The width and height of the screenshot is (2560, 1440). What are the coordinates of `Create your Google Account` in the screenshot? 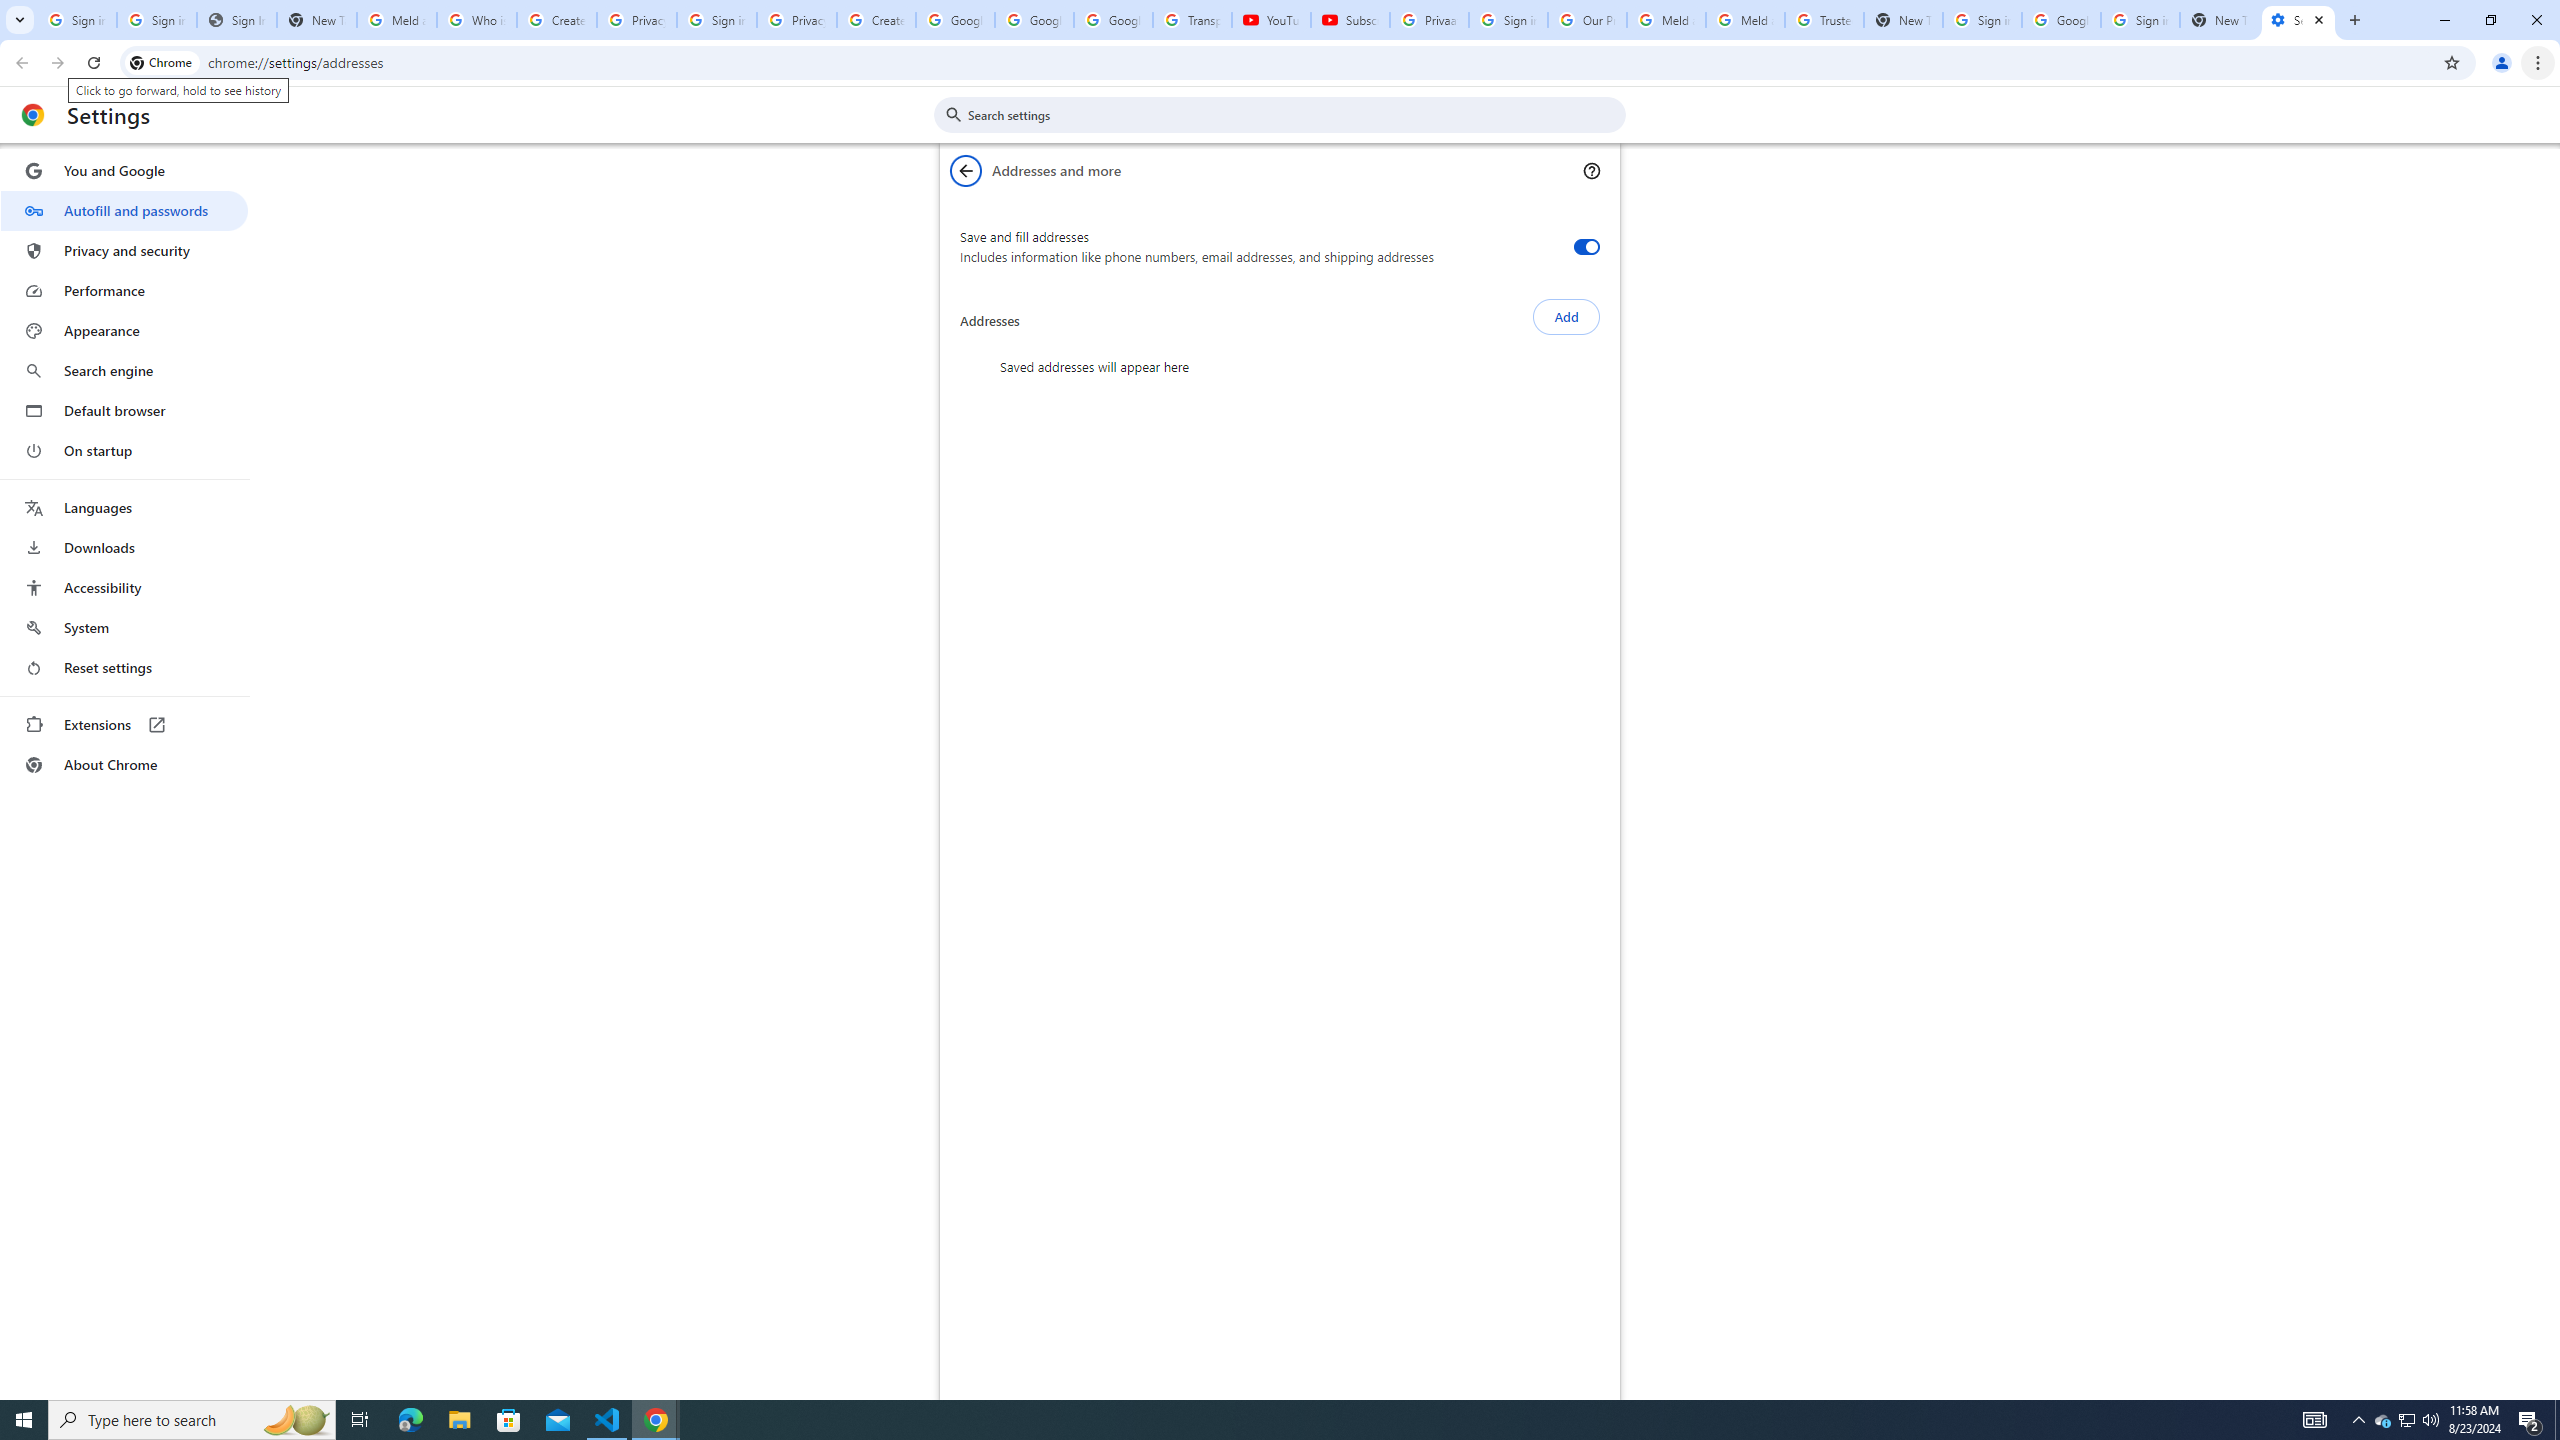 It's located at (556, 20).